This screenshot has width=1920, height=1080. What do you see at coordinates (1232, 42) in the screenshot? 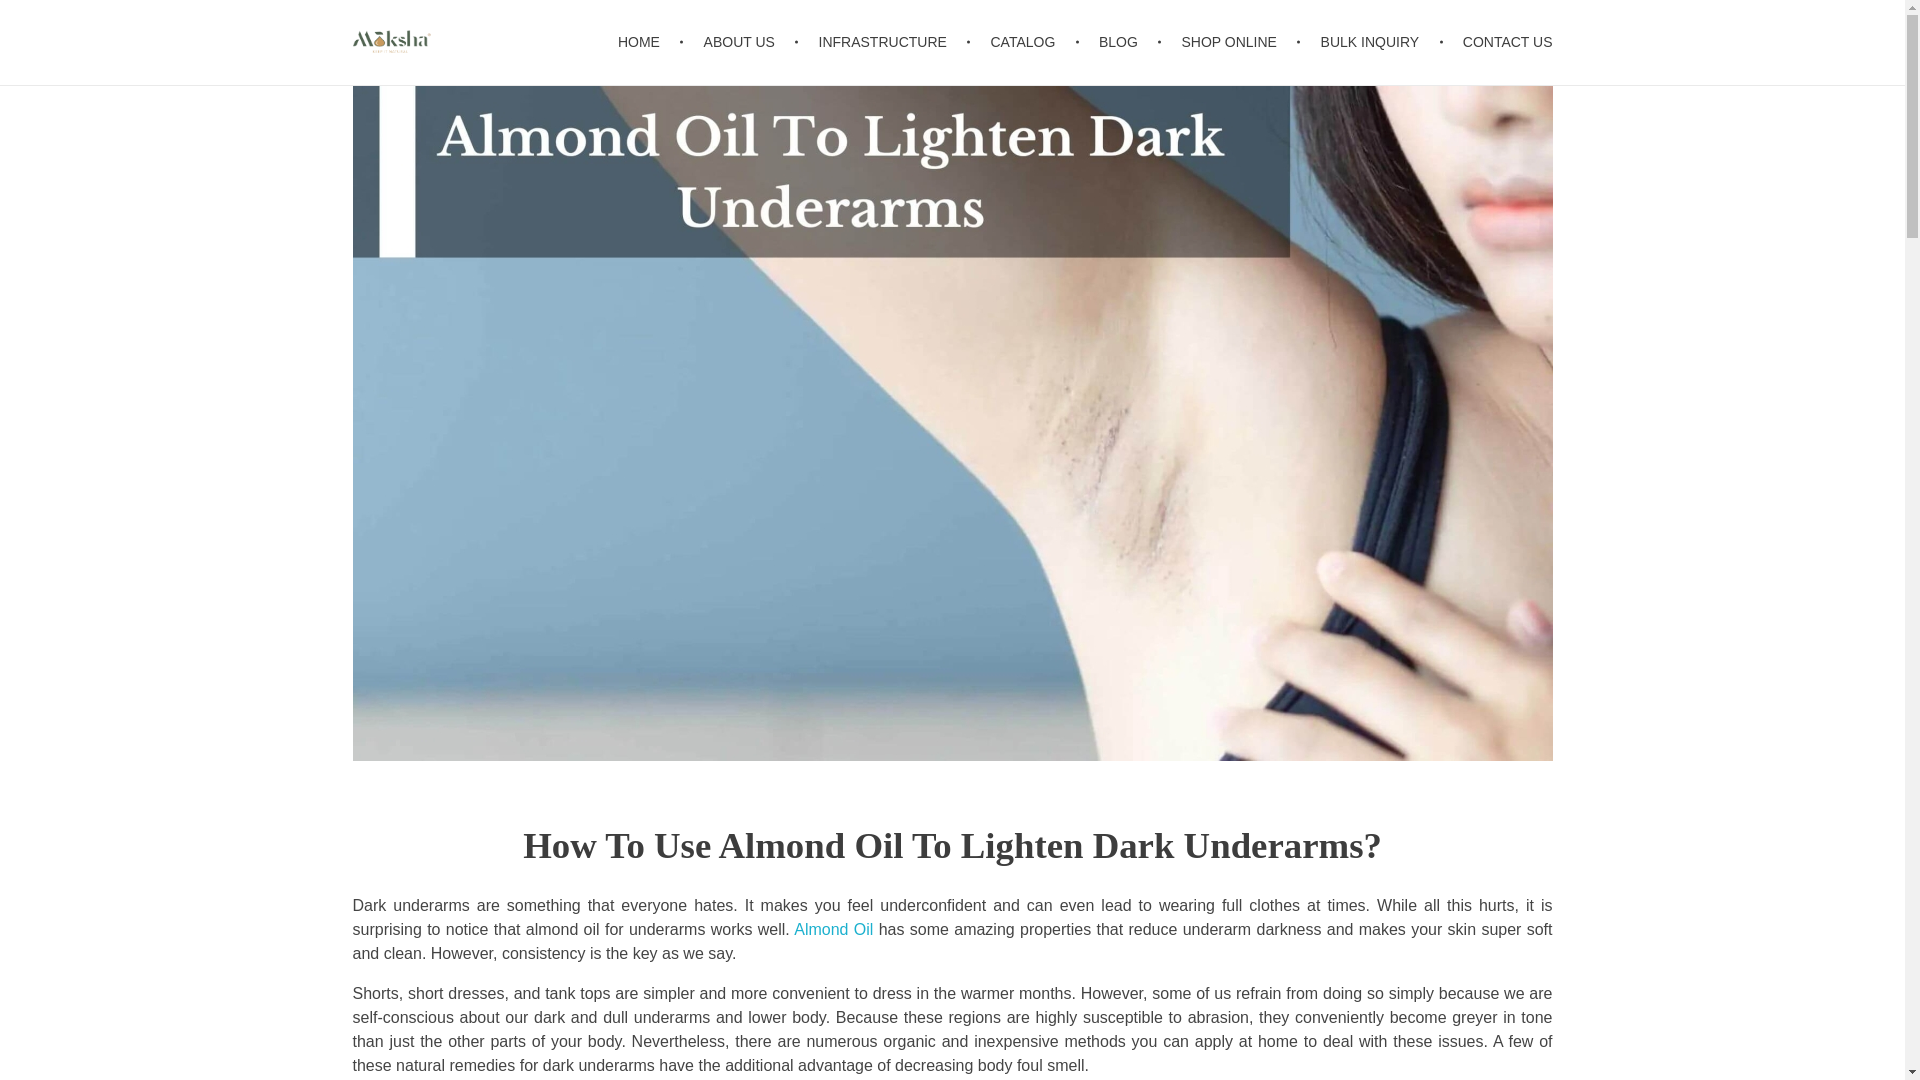
I see `SHOP ONLINE` at bounding box center [1232, 42].